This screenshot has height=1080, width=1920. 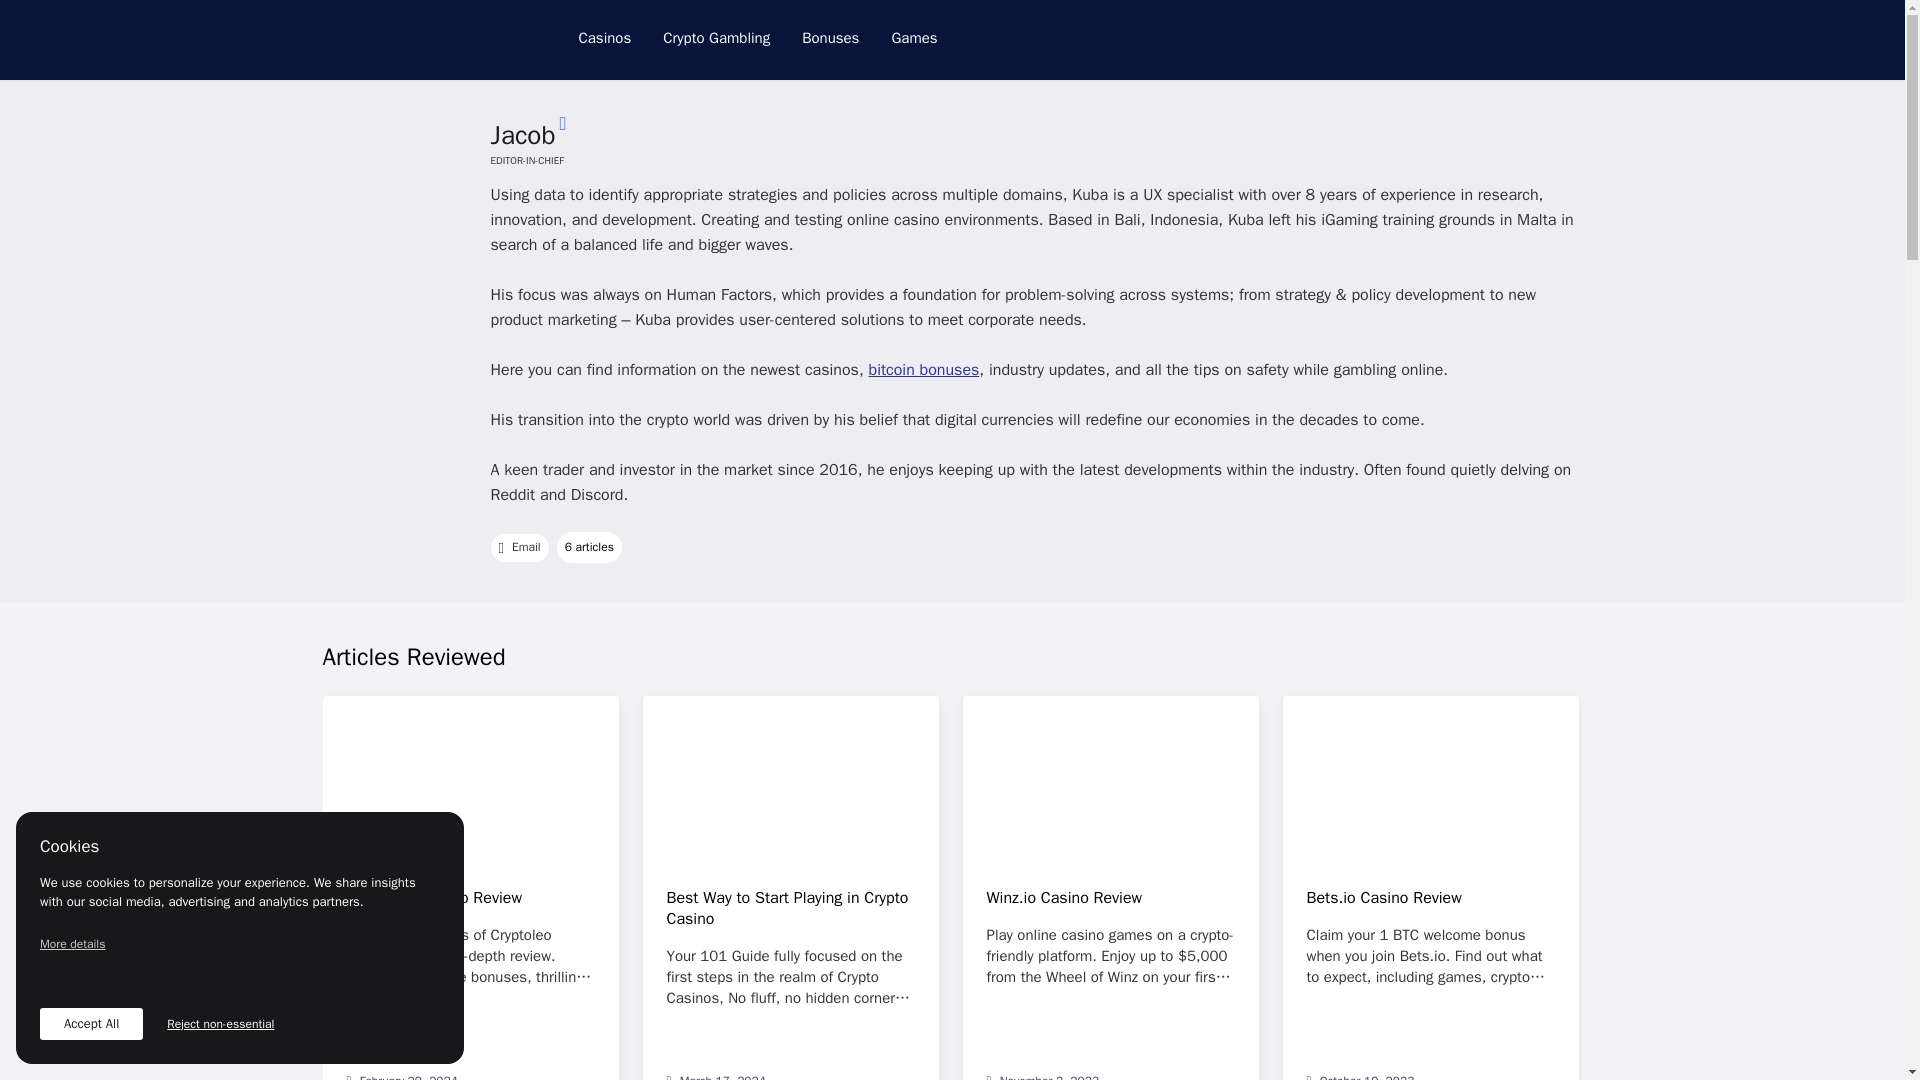 What do you see at coordinates (518, 547) in the screenshot?
I see `Email` at bounding box center [518, 547].